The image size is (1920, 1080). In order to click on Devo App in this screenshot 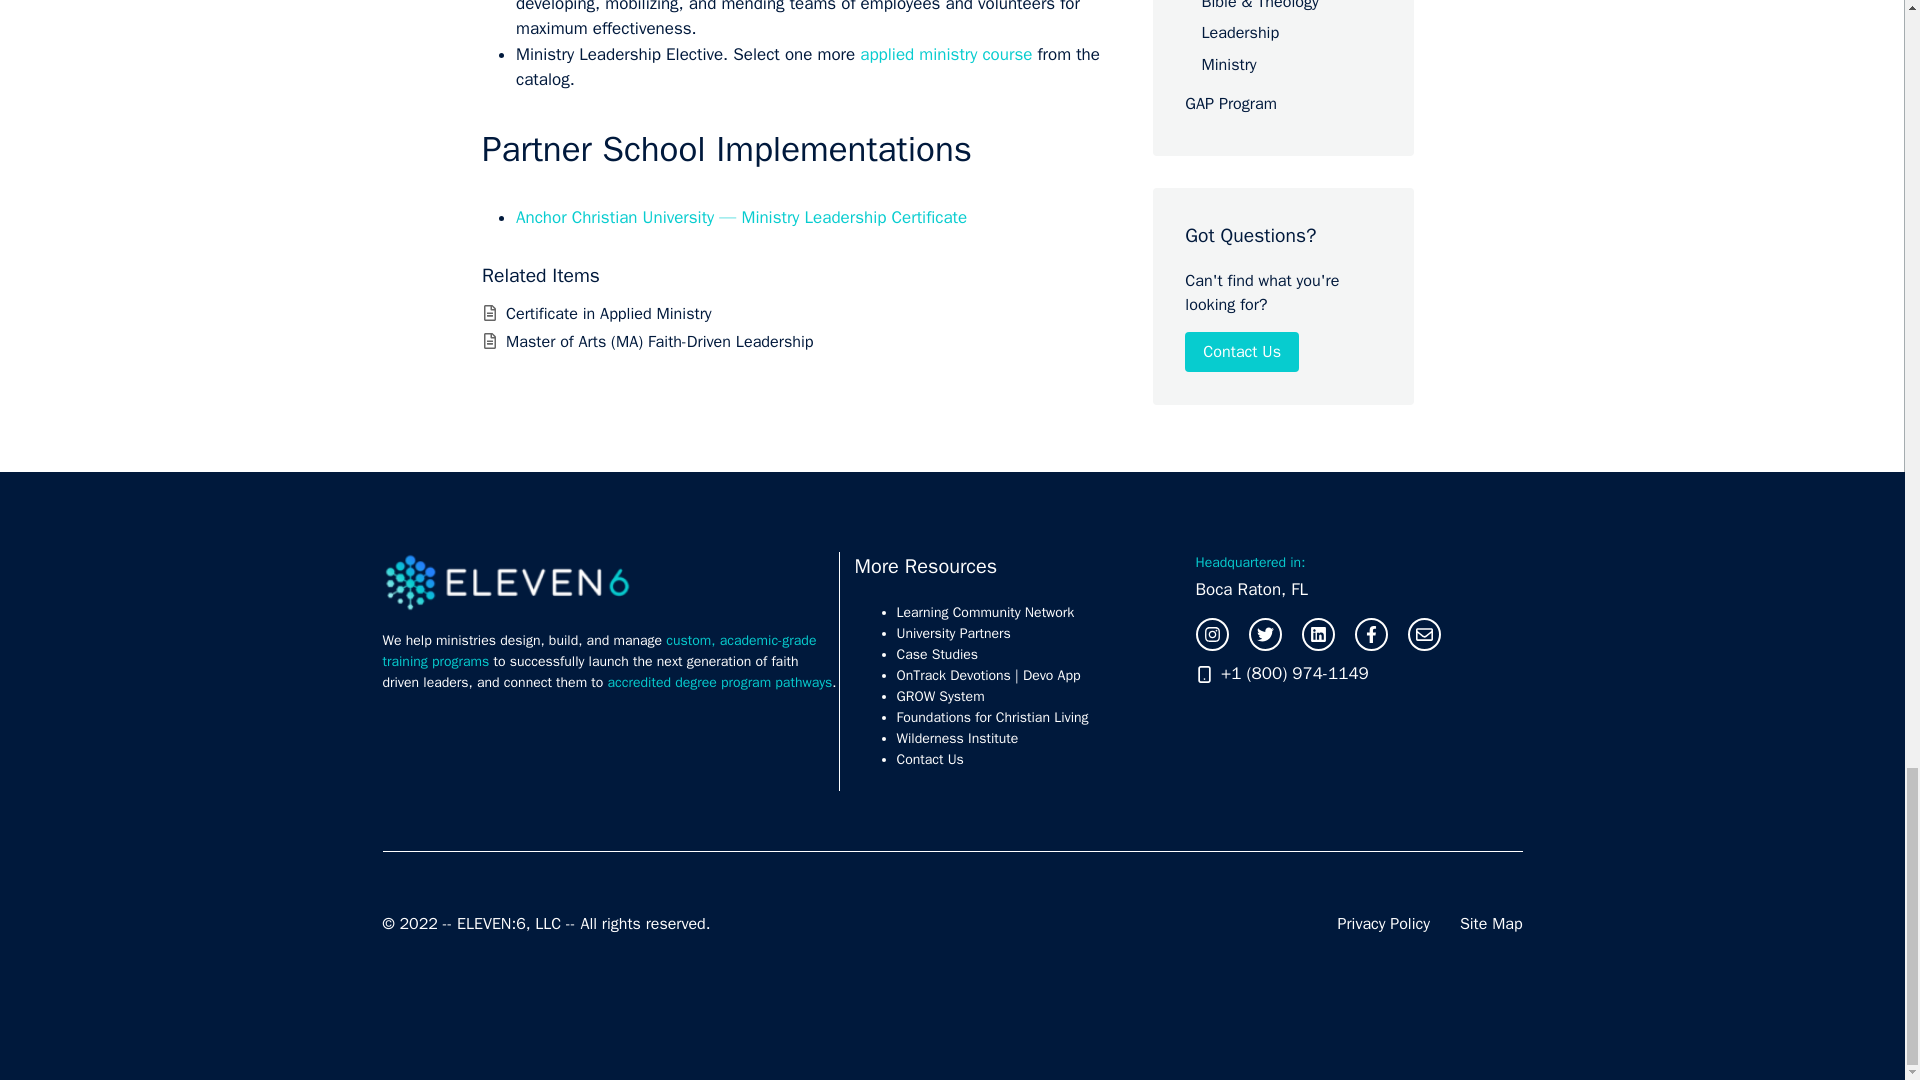, I will do `click(1052, 675)`.